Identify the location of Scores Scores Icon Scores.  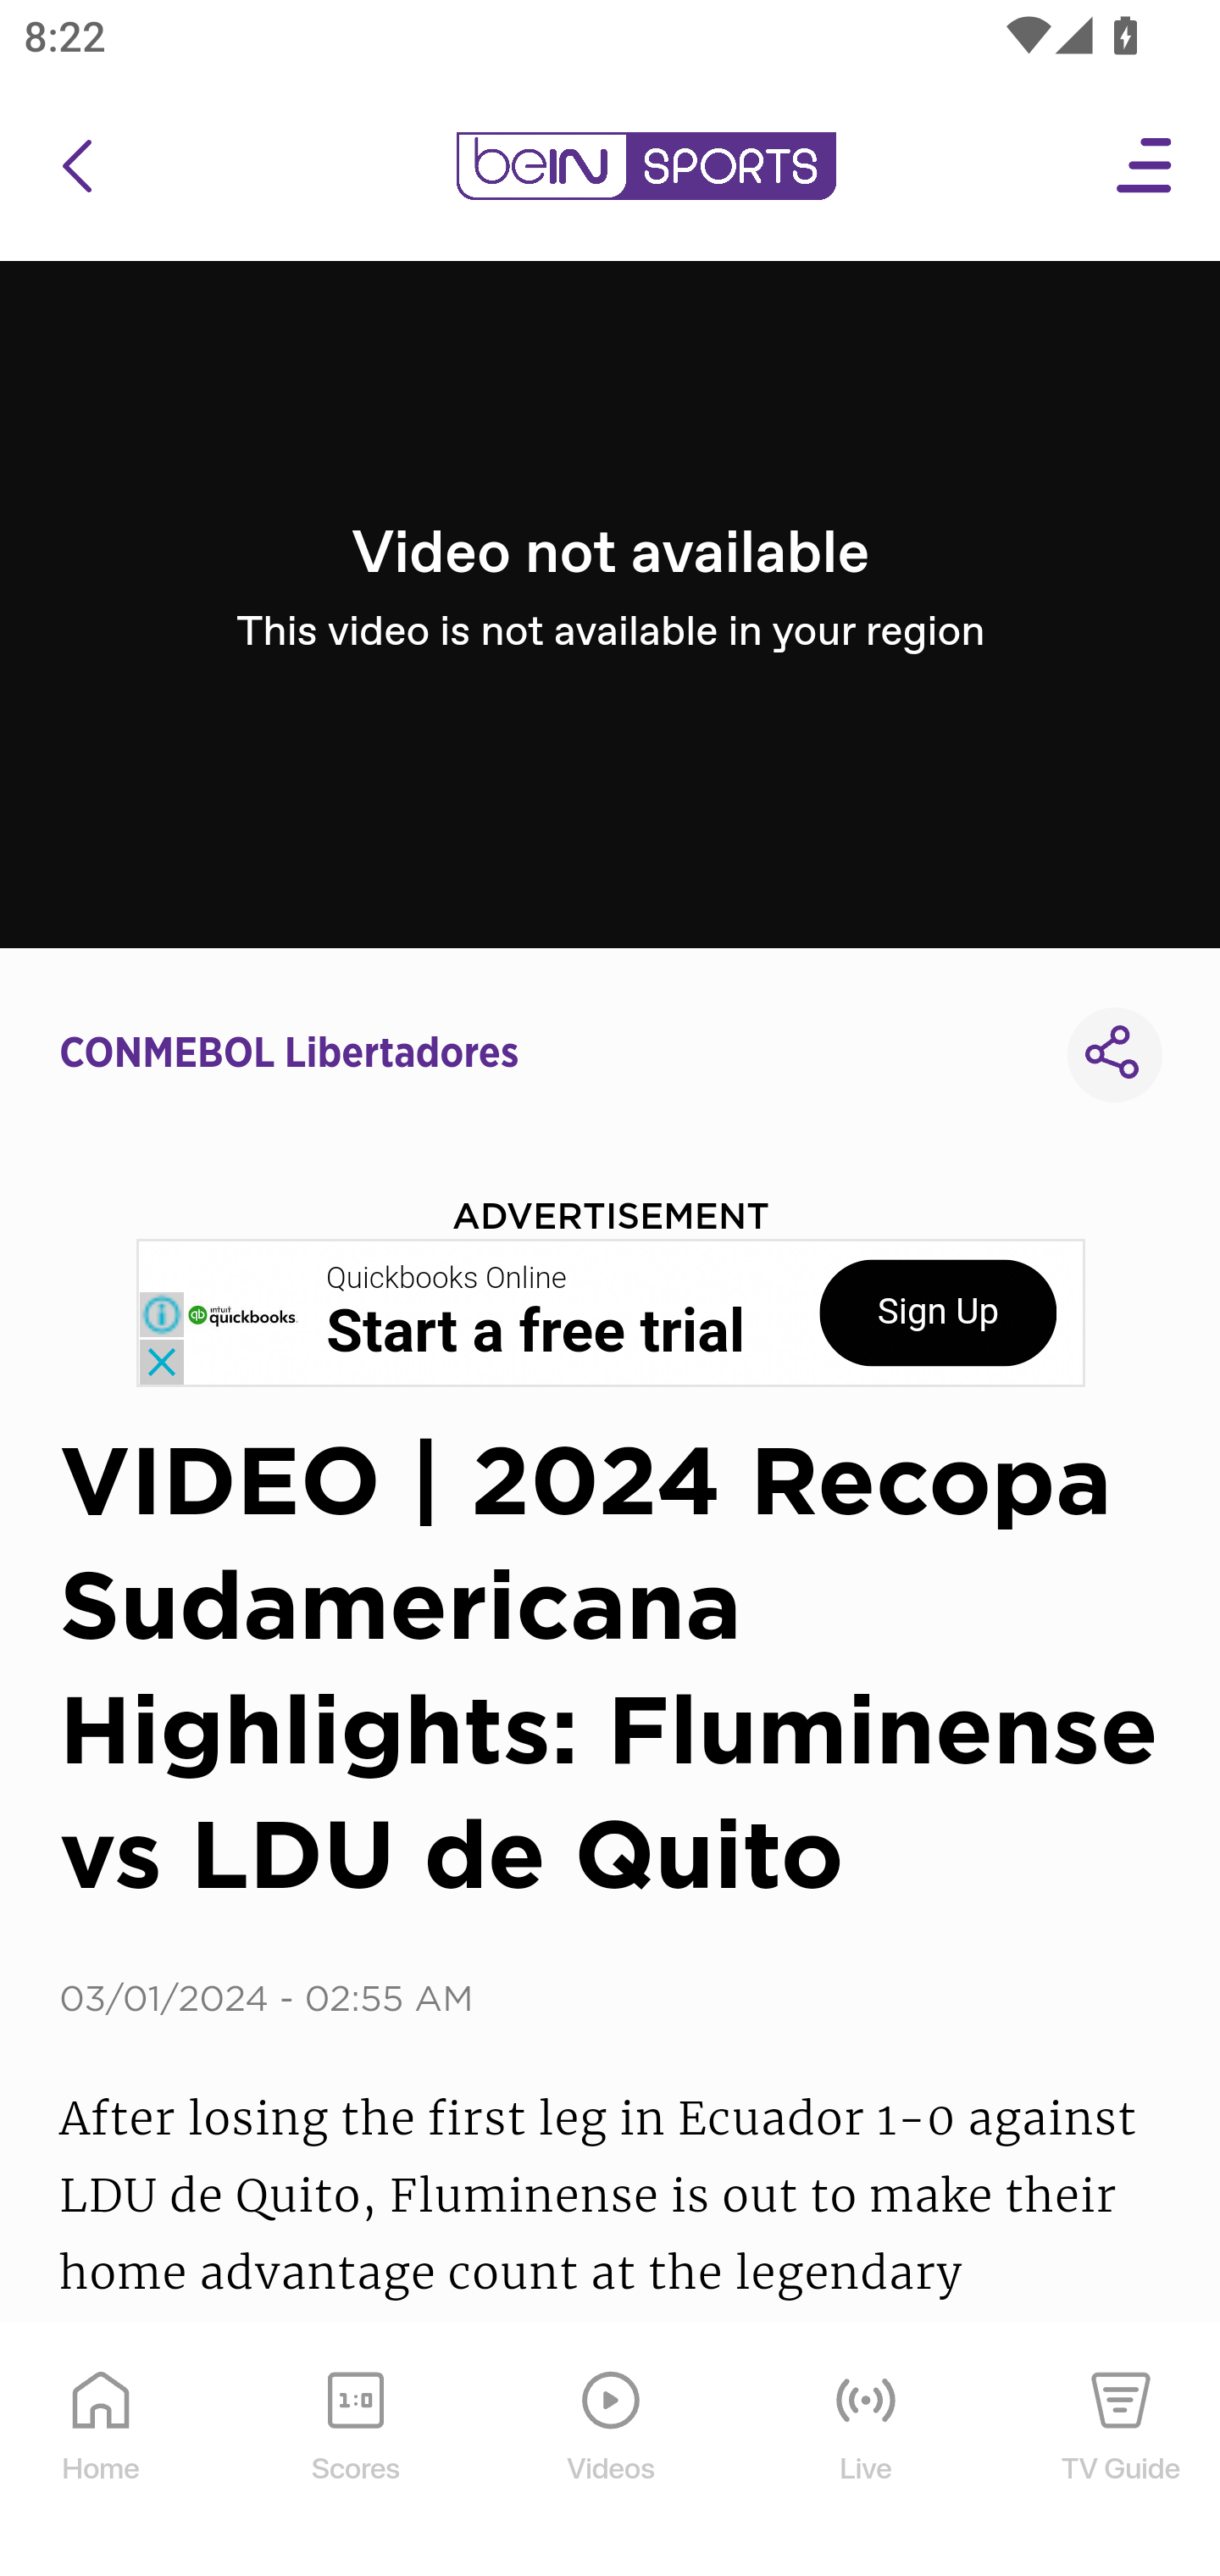
(355, 2451).